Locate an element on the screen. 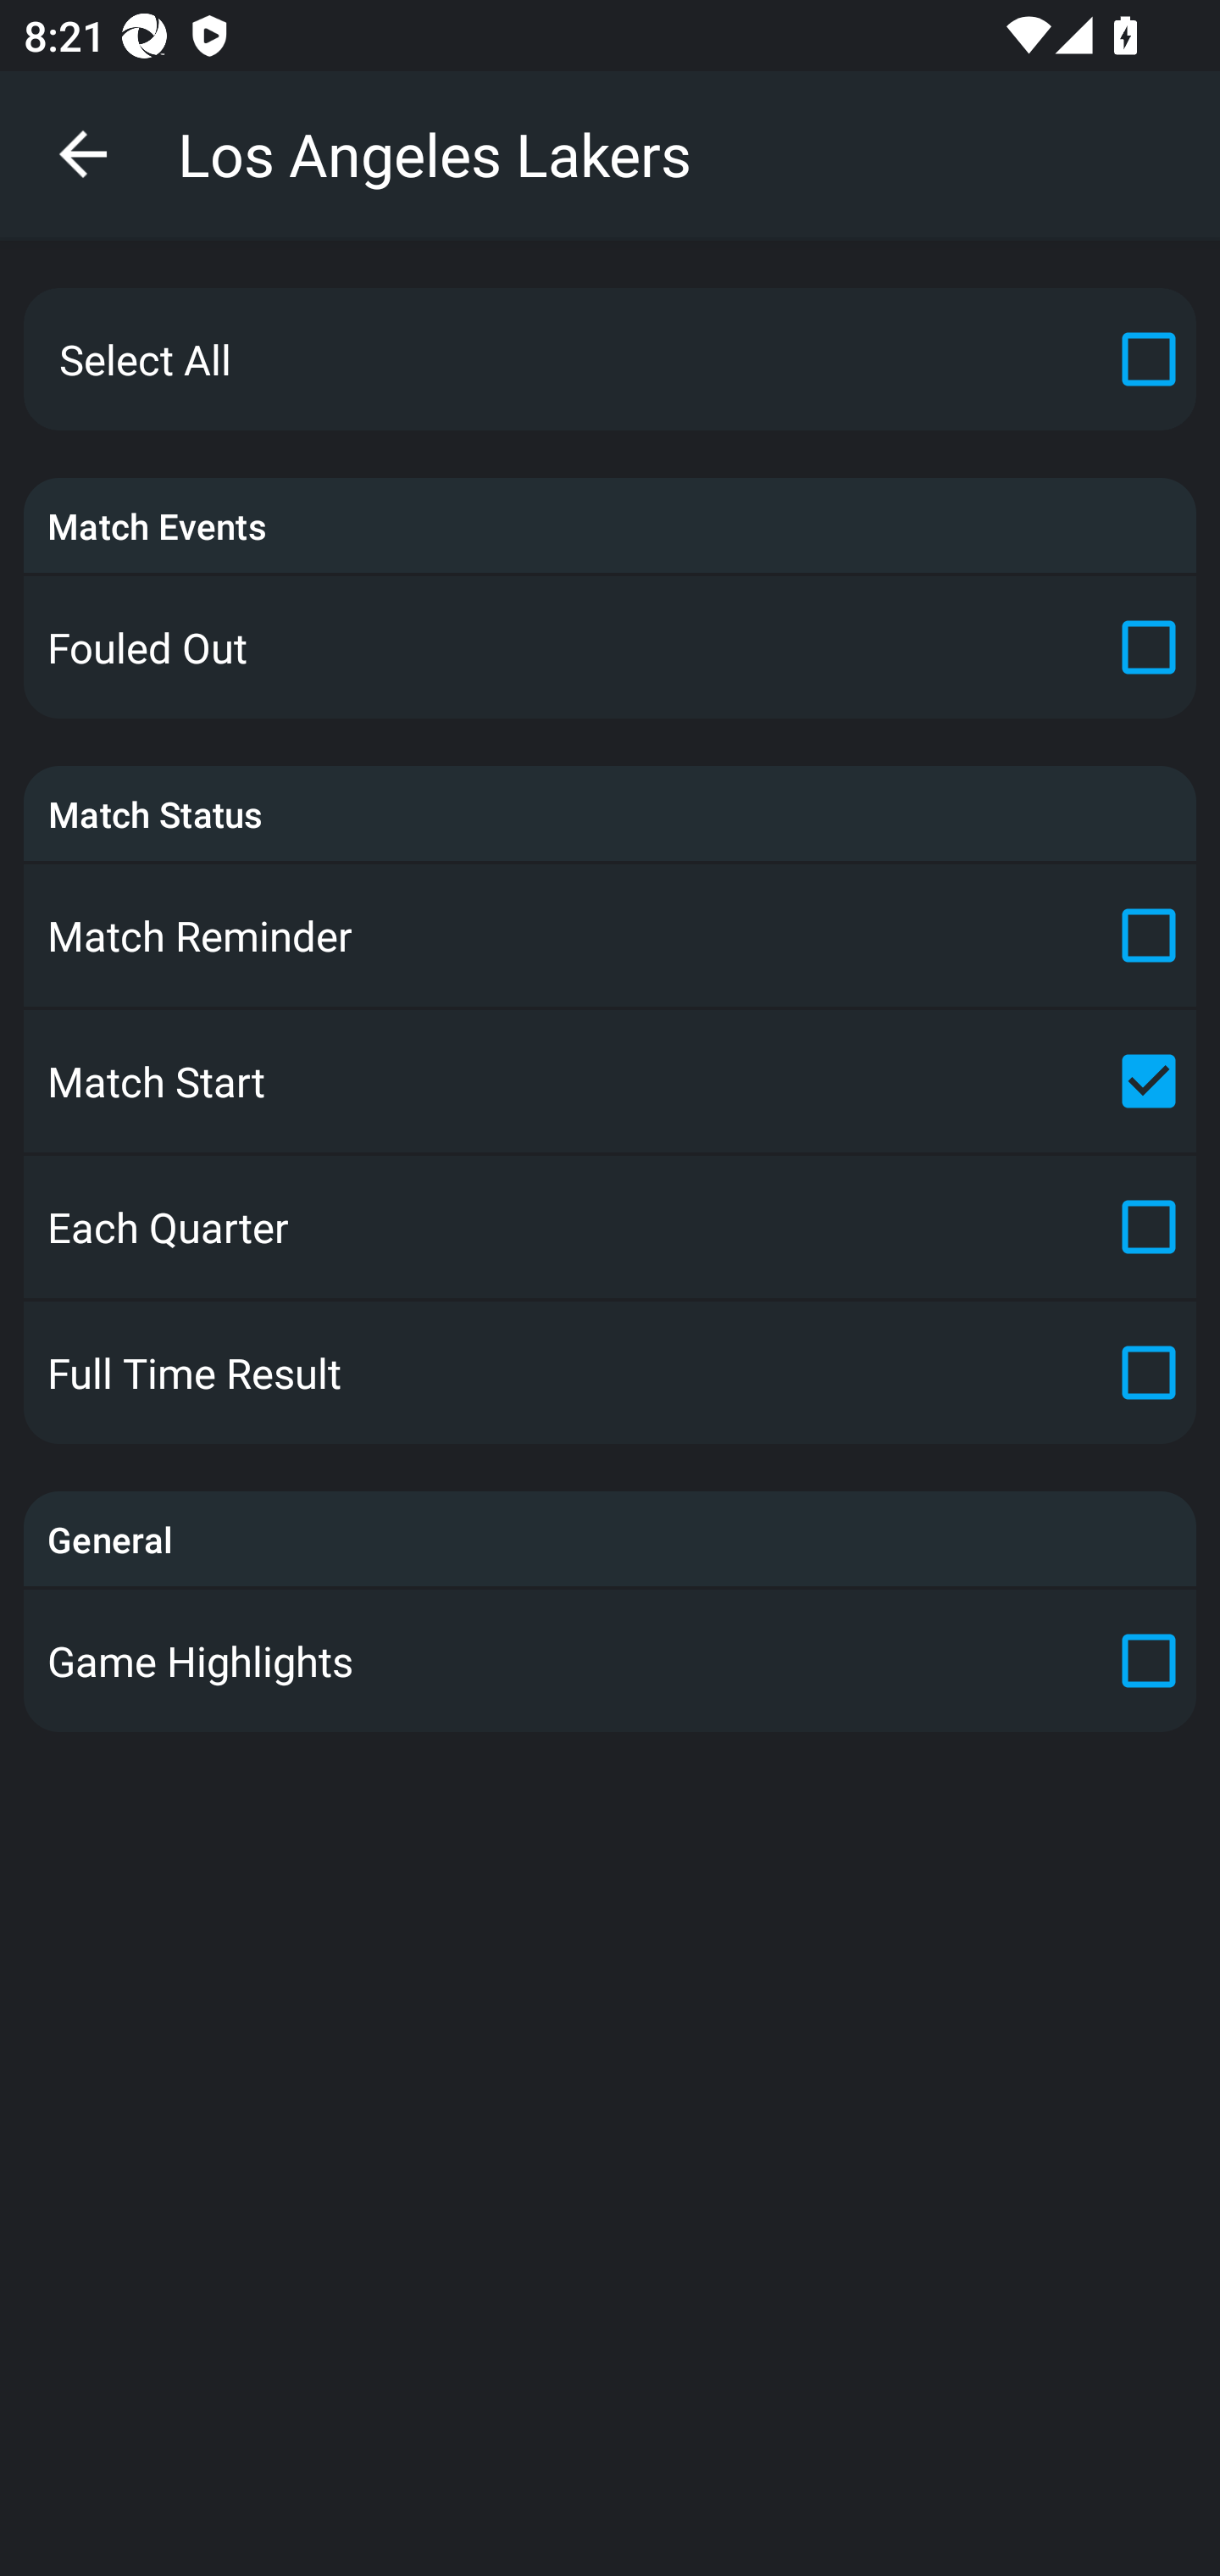 The height and width of the screenshot is (2576, 1220). Full Time Result is located at coordinates (610, 1373).